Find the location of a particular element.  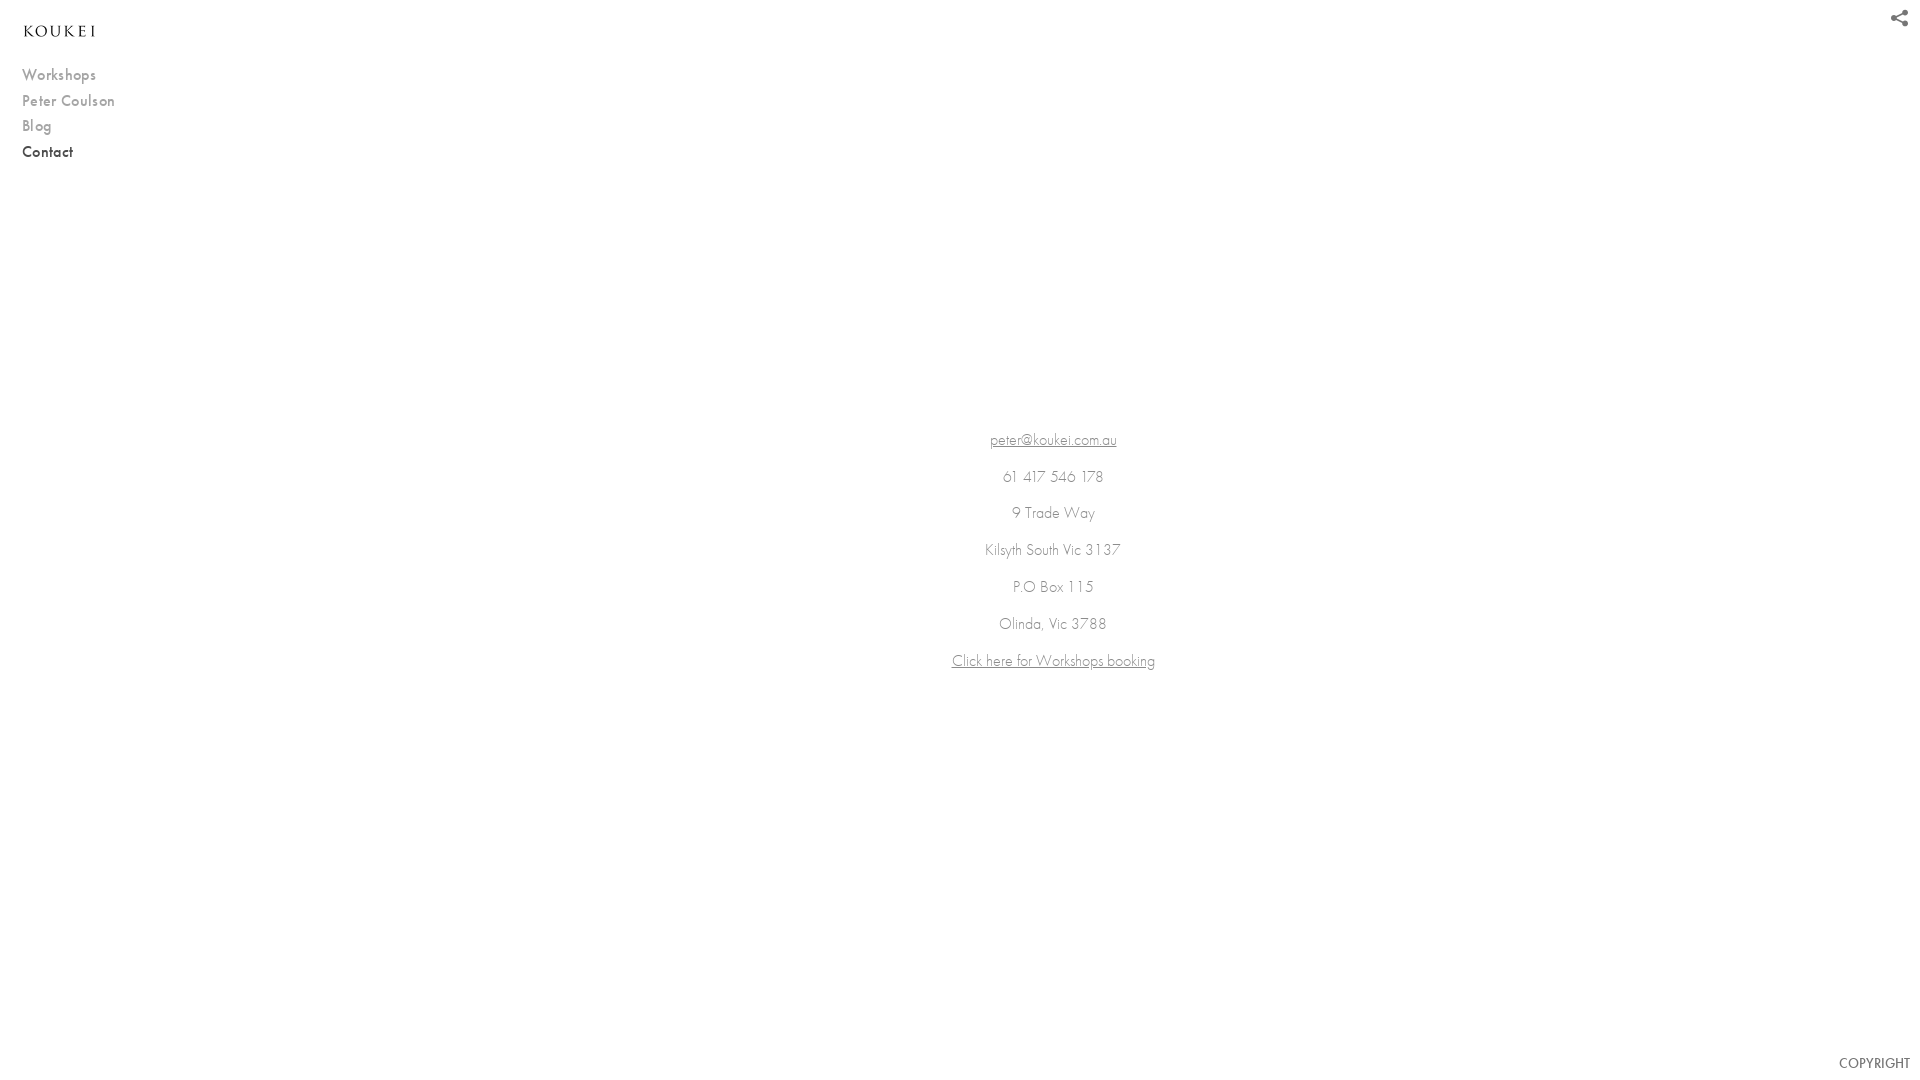

peter@koukei.com.au is located at coordinates (1054, 440).